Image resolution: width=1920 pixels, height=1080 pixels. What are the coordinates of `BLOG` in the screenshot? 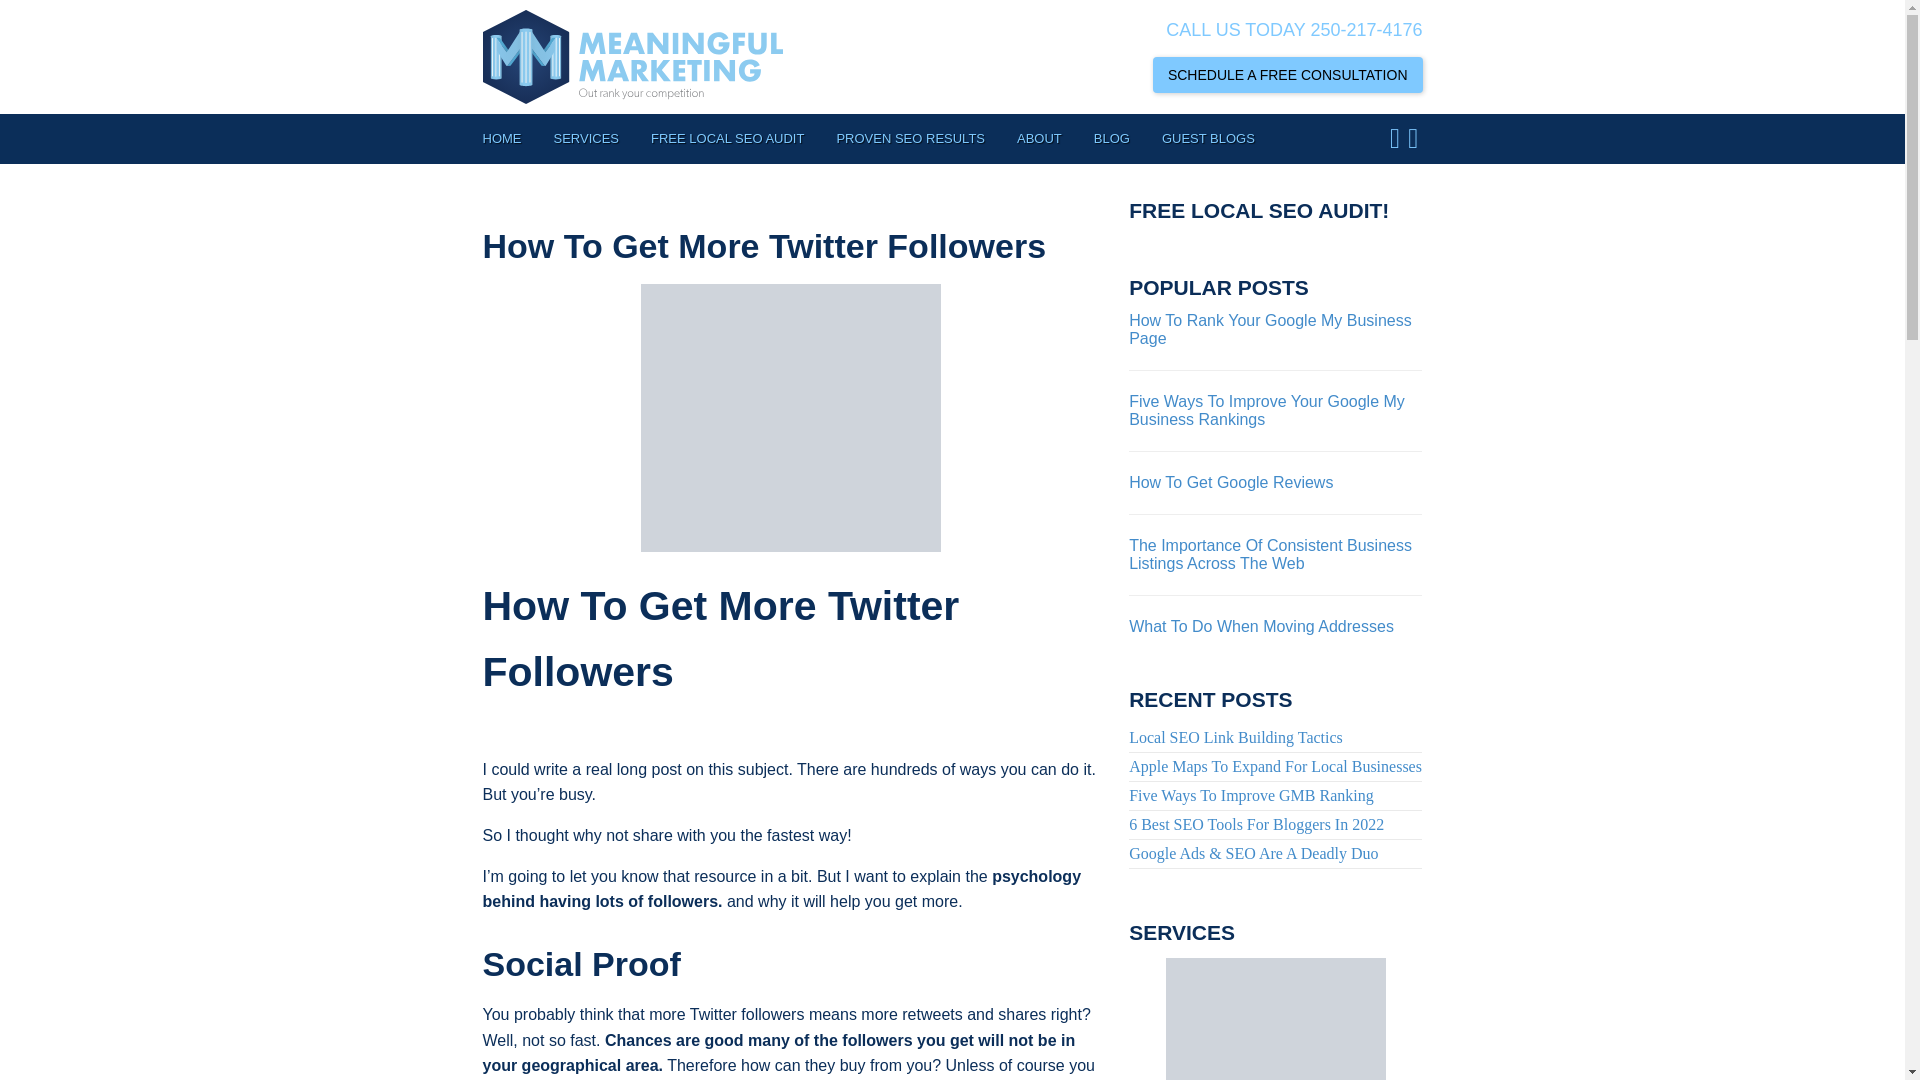 It's located at (1112, 139).